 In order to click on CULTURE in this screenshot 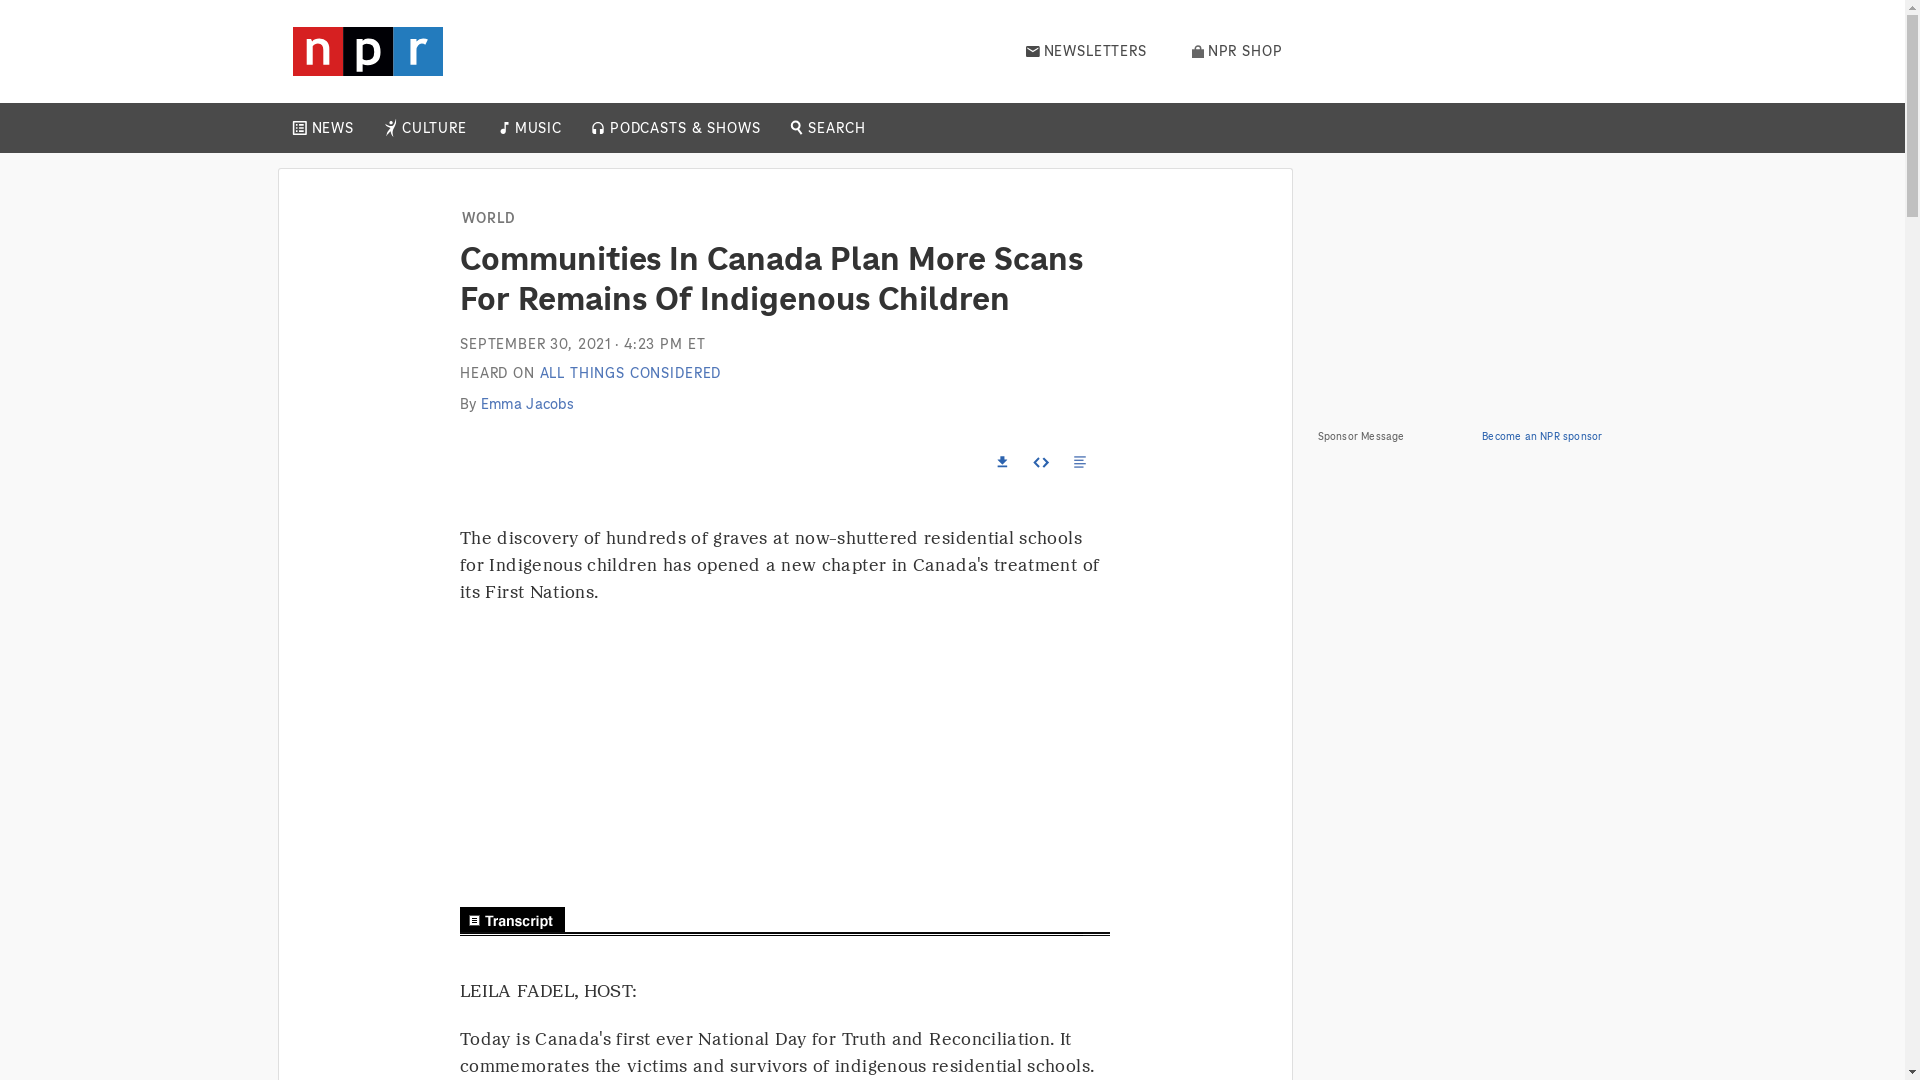, I will do `click(434, 128)`.